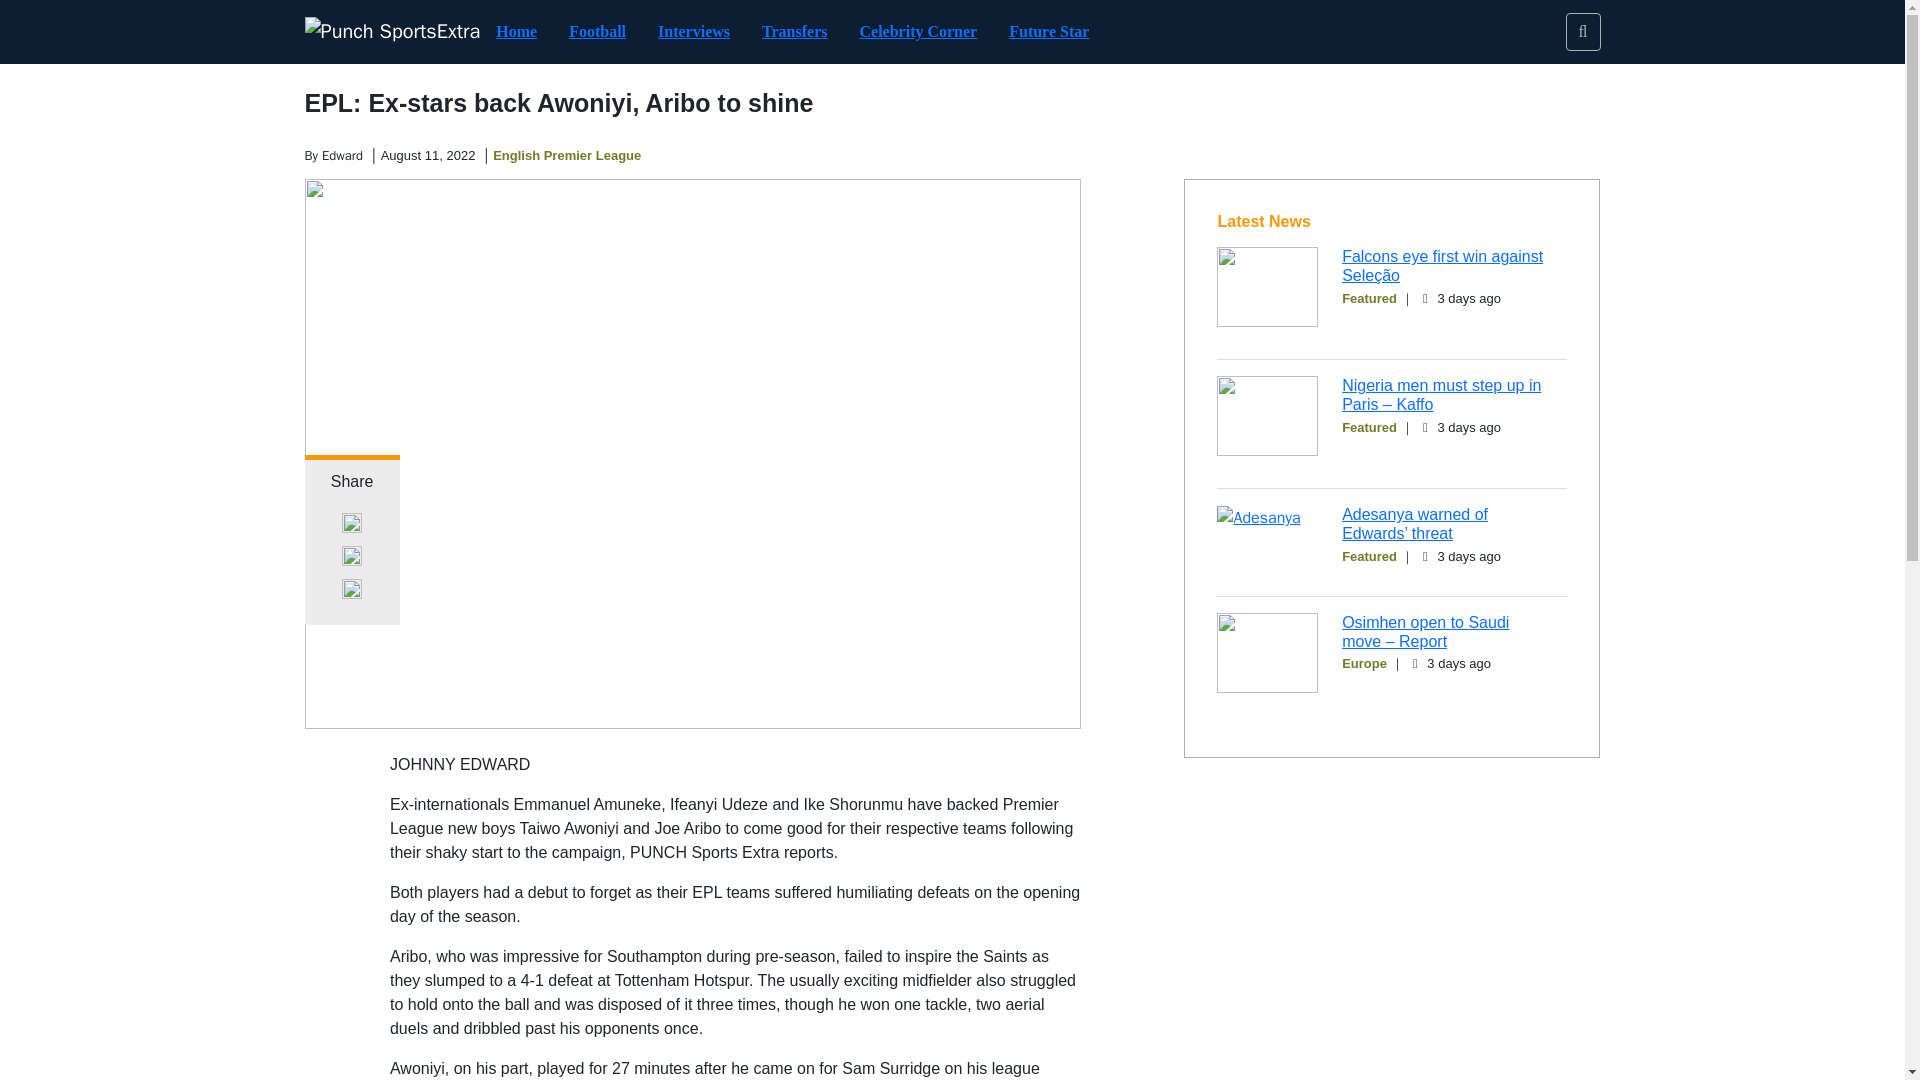  What do you see at coordinates (694, 30) in the screenshot?
I see `Interviews` at bounding box center [694, 30].